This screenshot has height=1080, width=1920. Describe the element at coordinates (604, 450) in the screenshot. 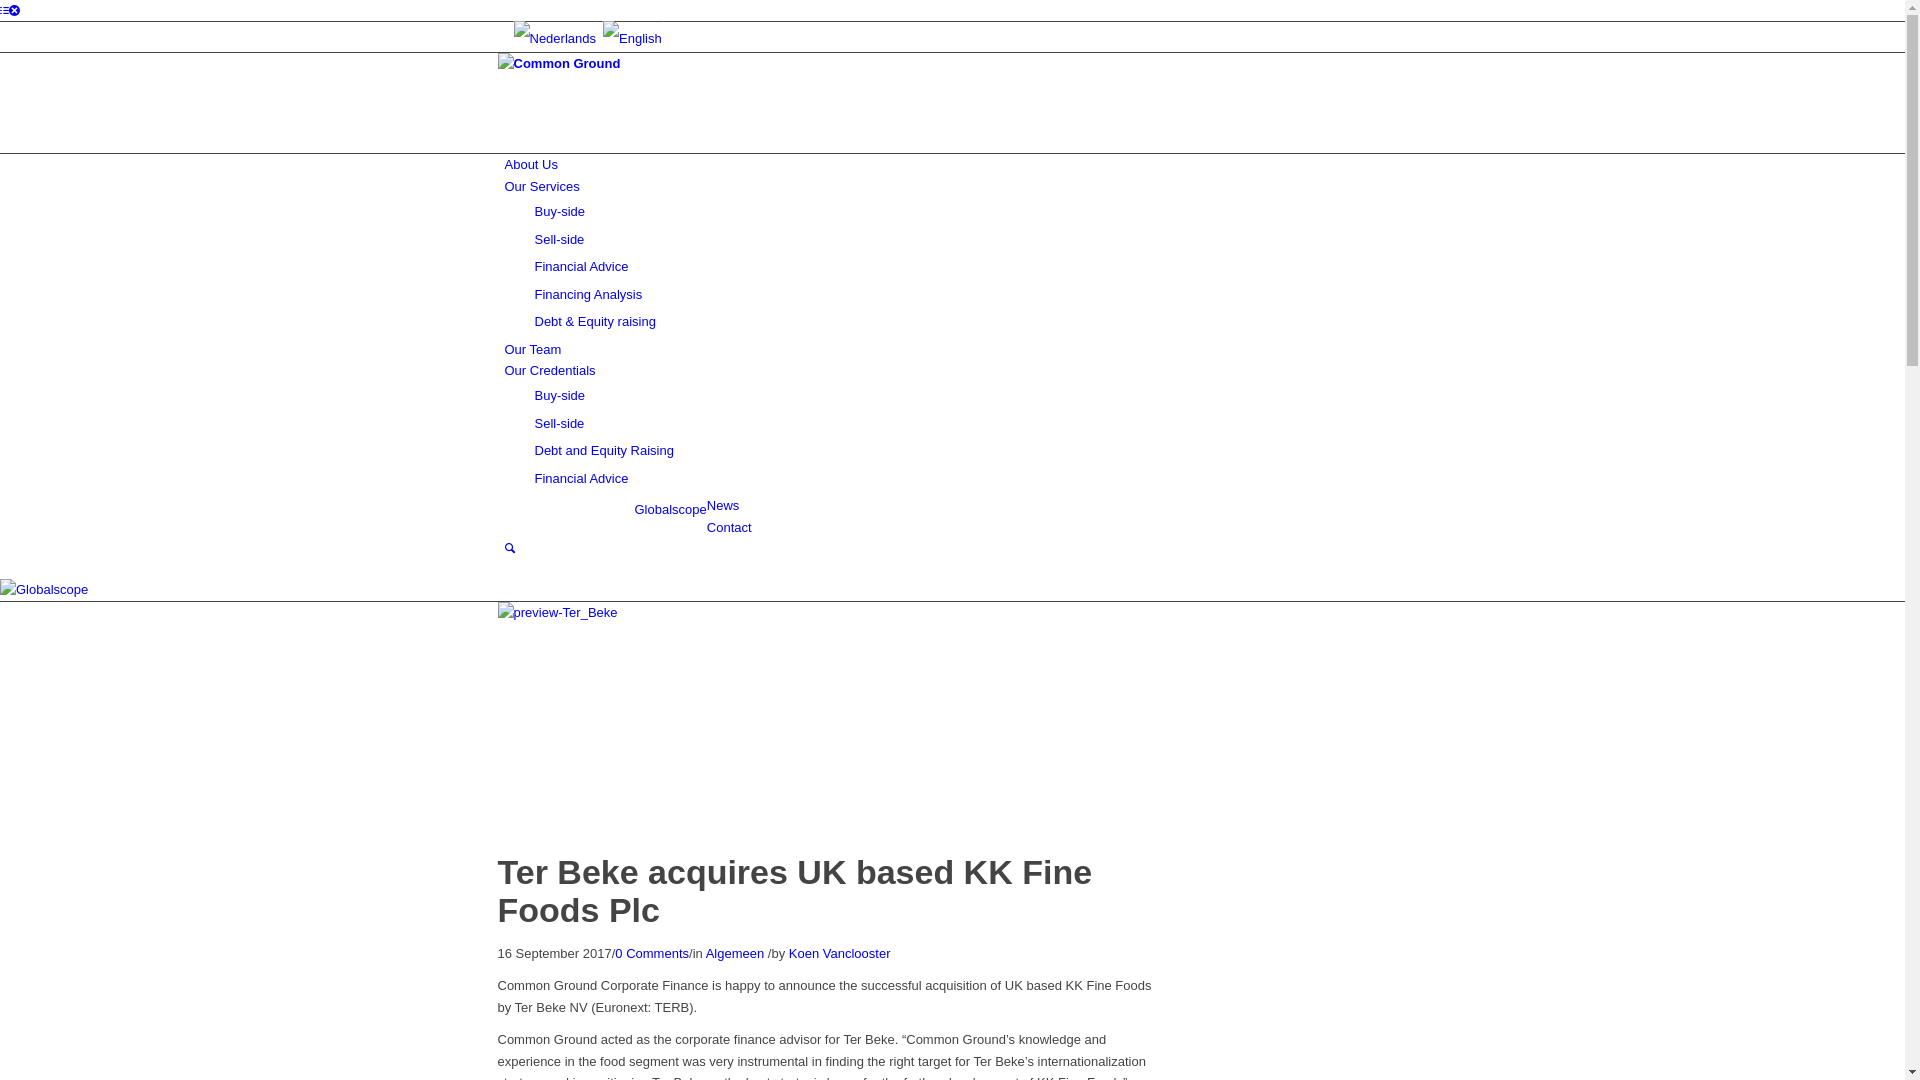

I see `Debt and Equity Raising` at that location.